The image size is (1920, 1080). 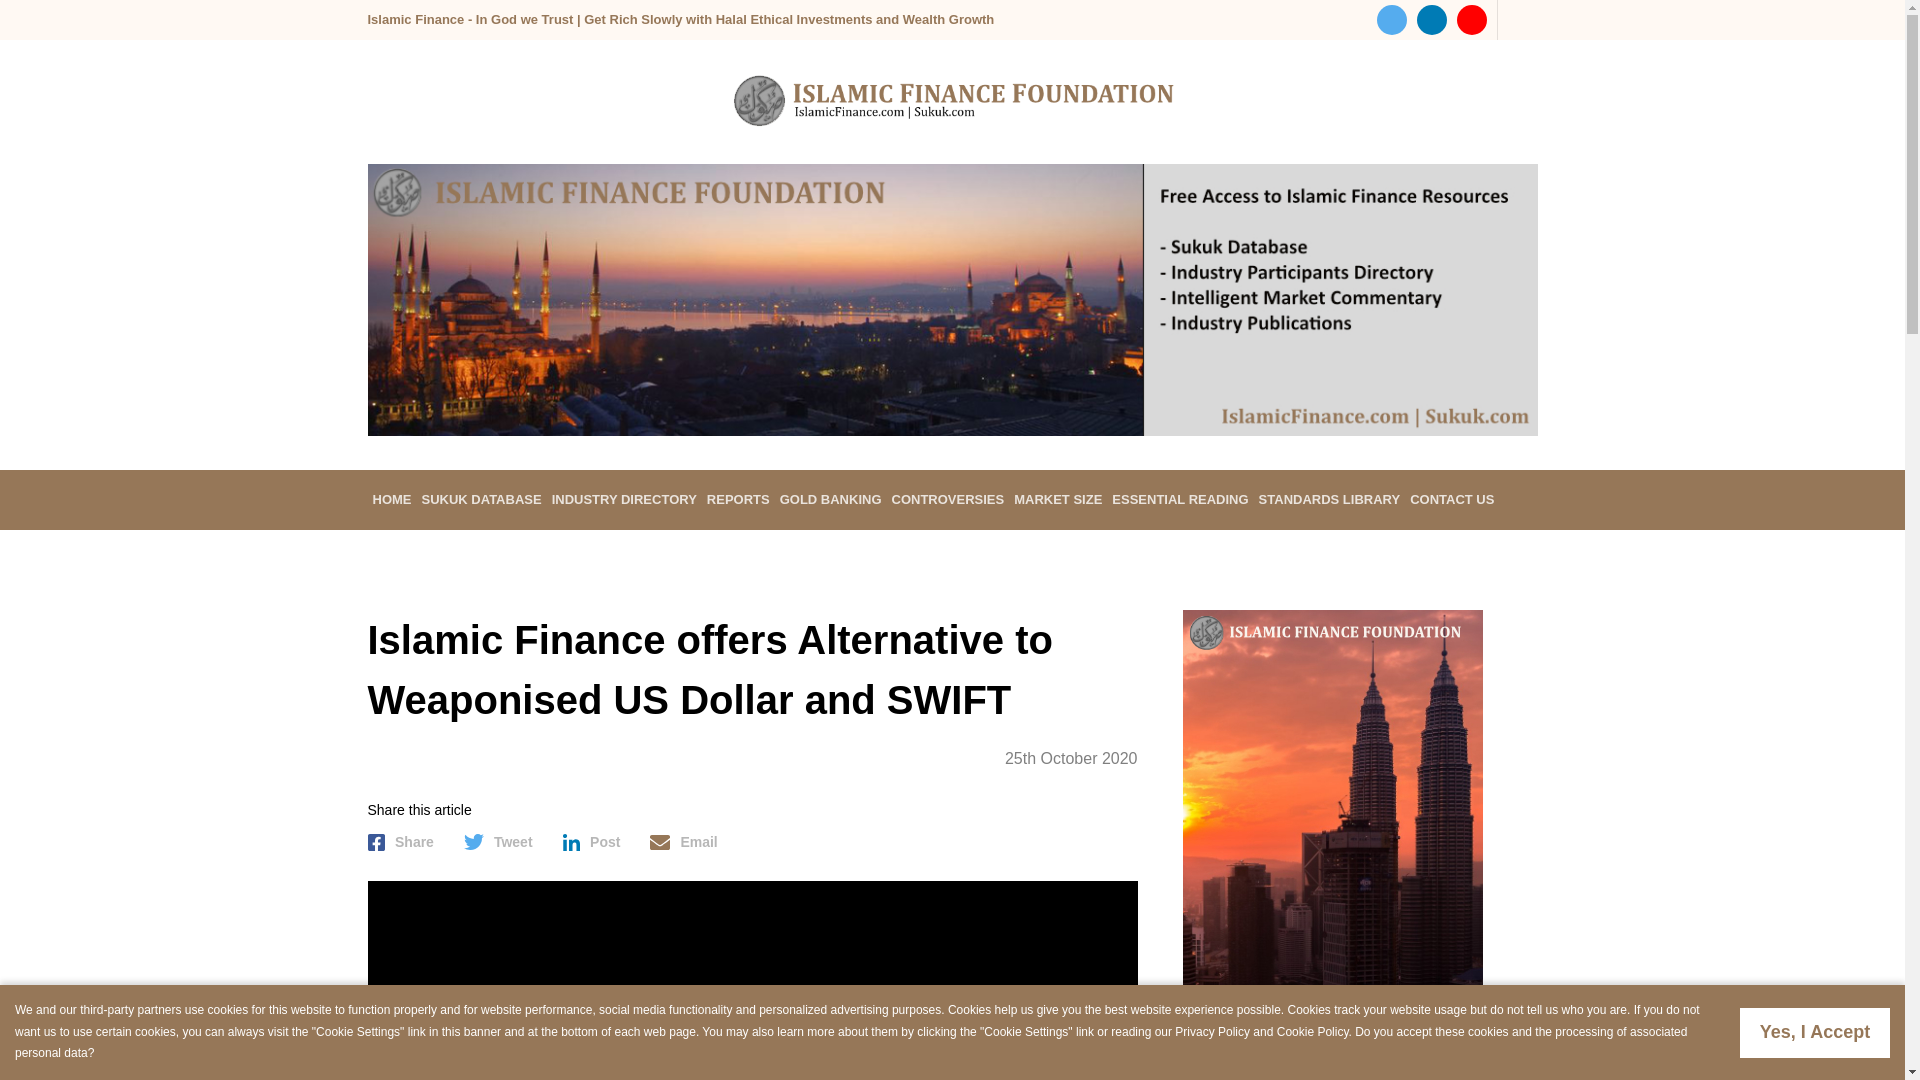 I want to click on SUKUK DATABASE, so click(x=480, y=500).